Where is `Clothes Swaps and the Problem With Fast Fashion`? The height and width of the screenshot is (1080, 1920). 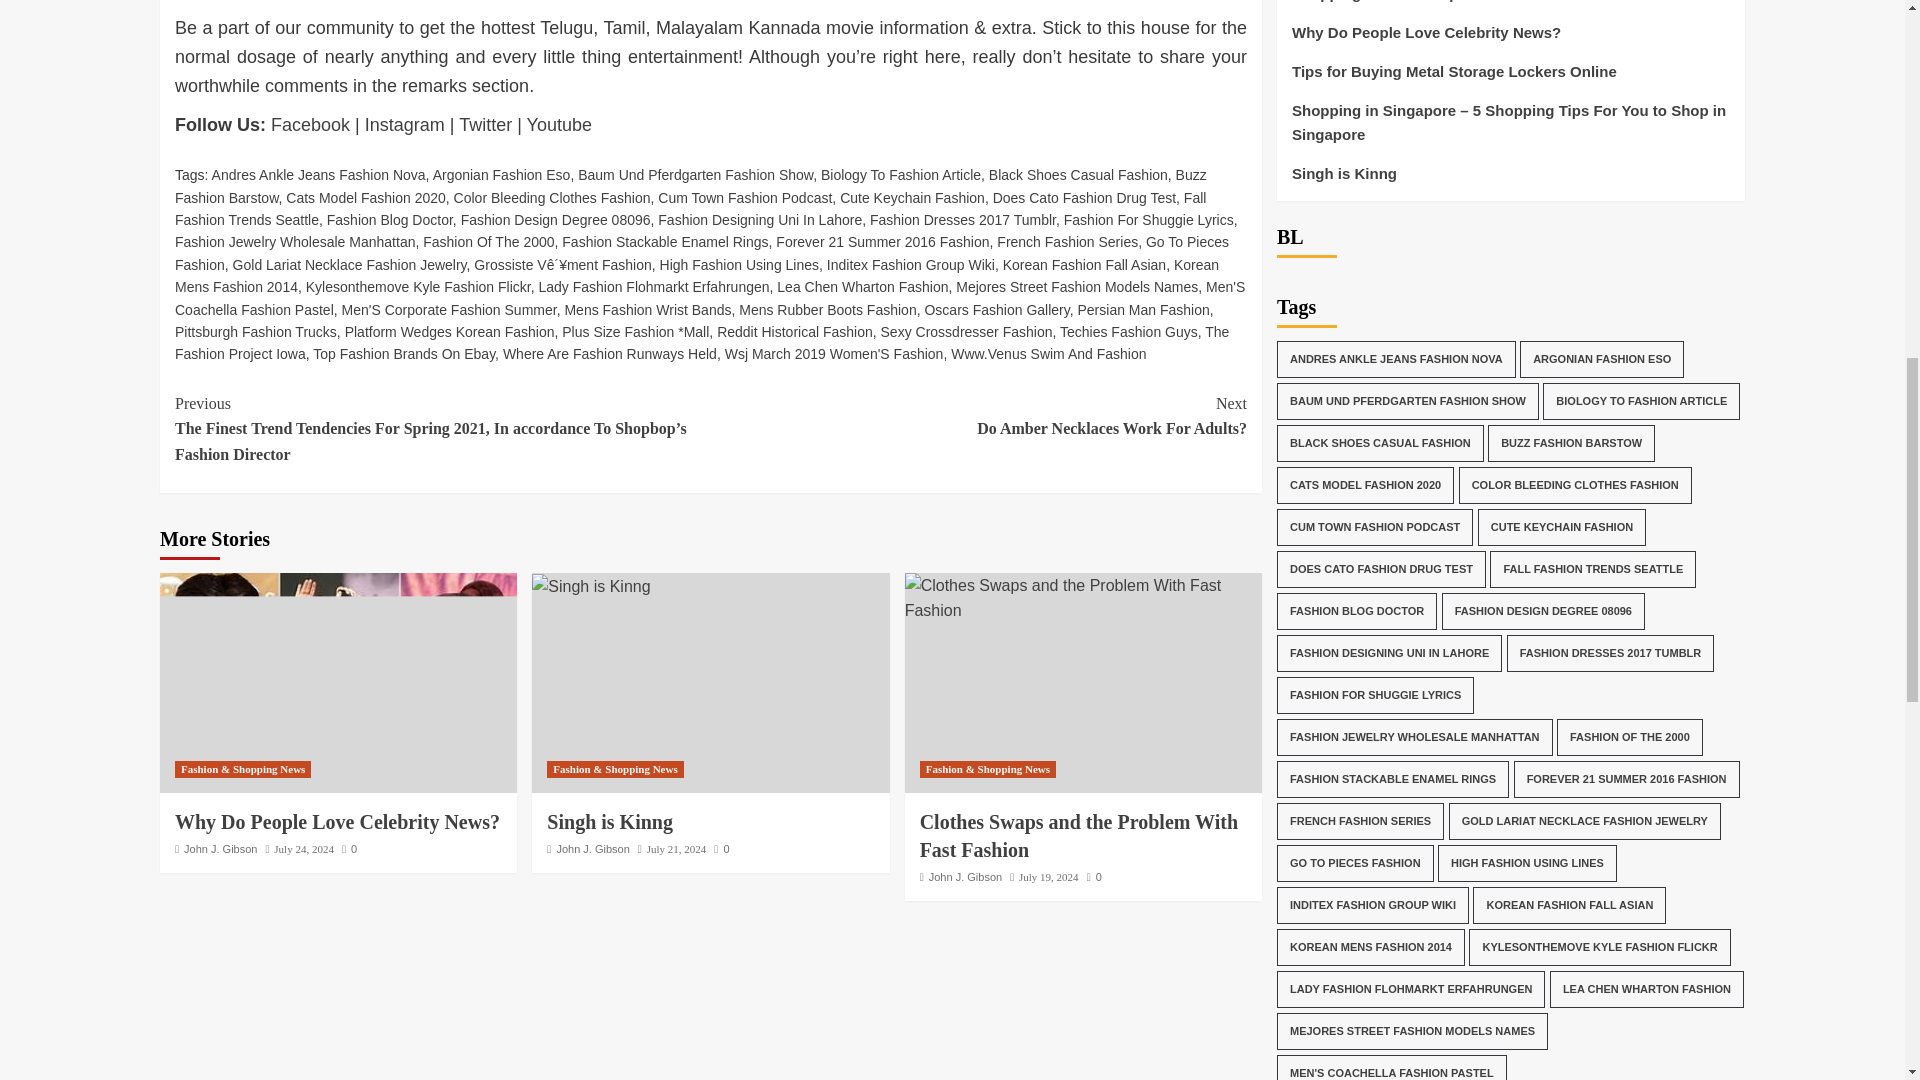
Clothes Swaps and the Problem With Fast Fashion is located at coordinates (1082, 598).